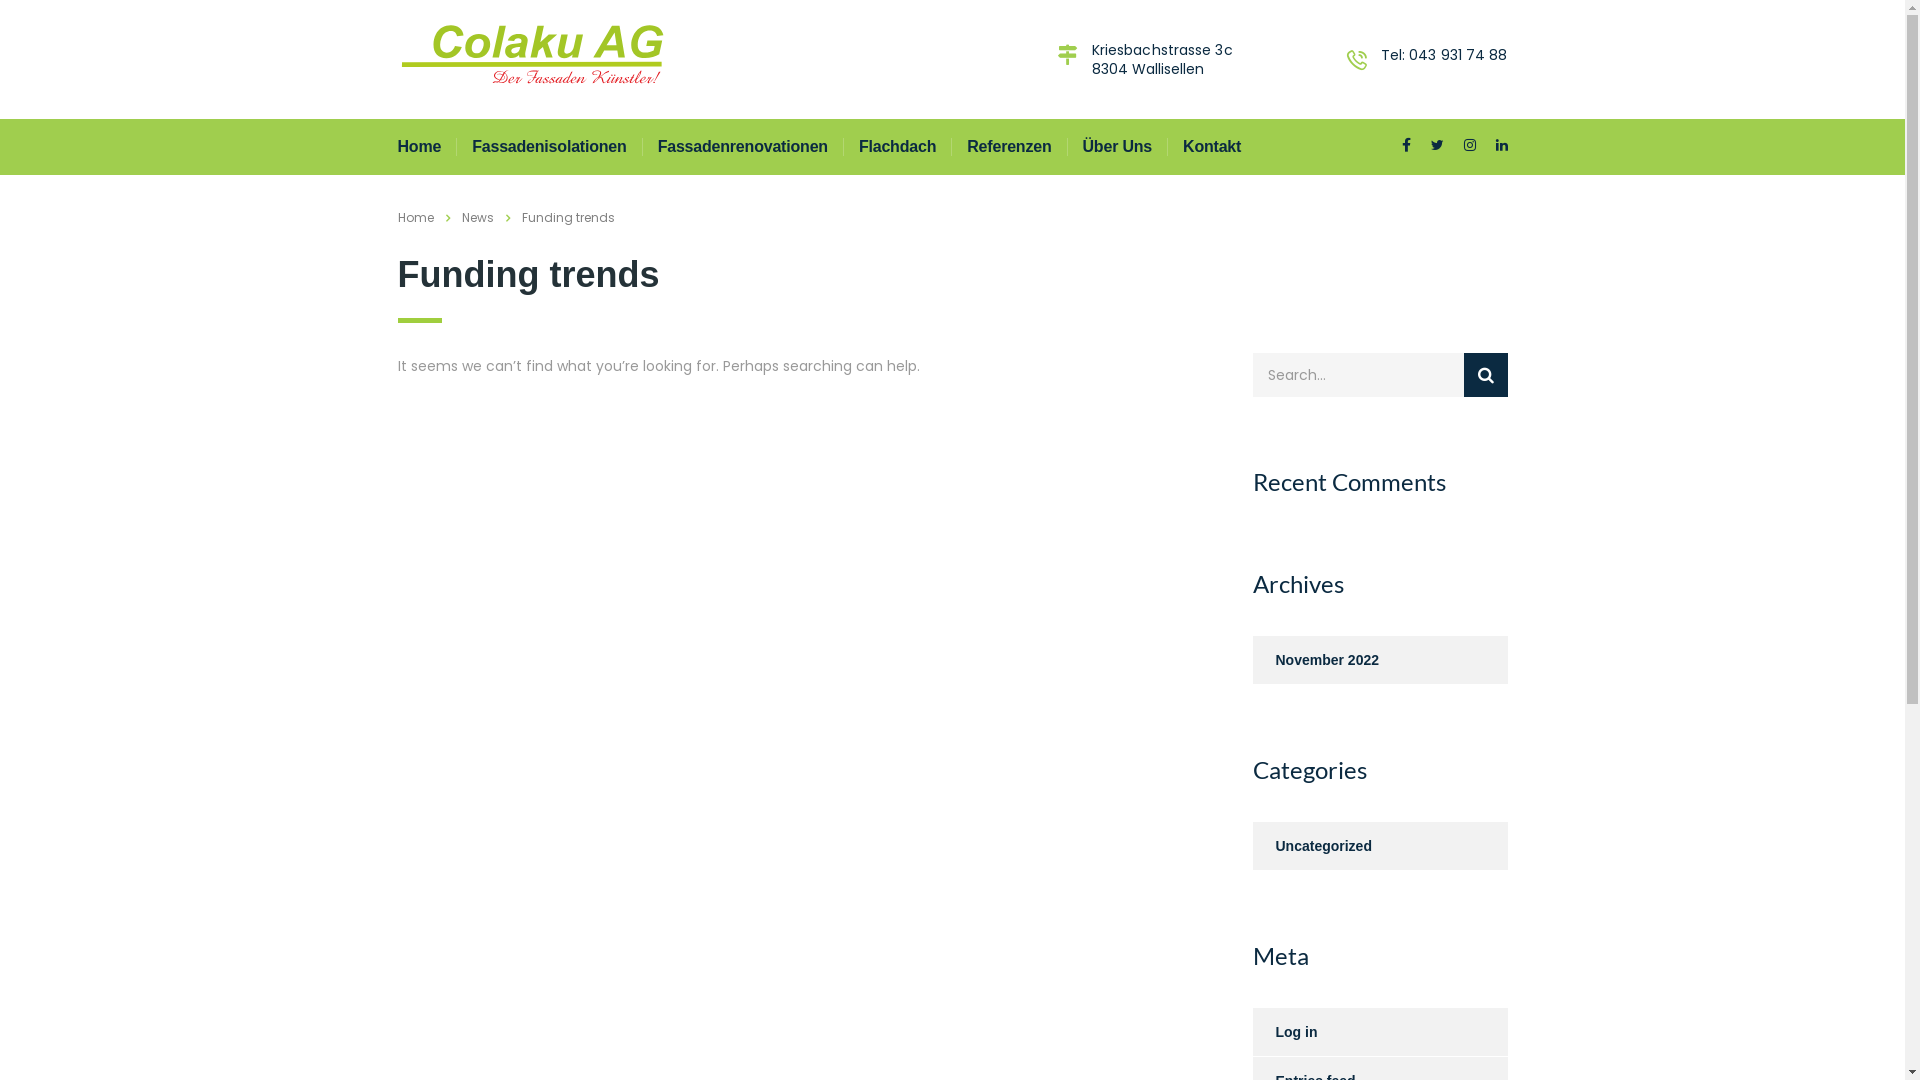  I want to click on News, so click(478, 218).